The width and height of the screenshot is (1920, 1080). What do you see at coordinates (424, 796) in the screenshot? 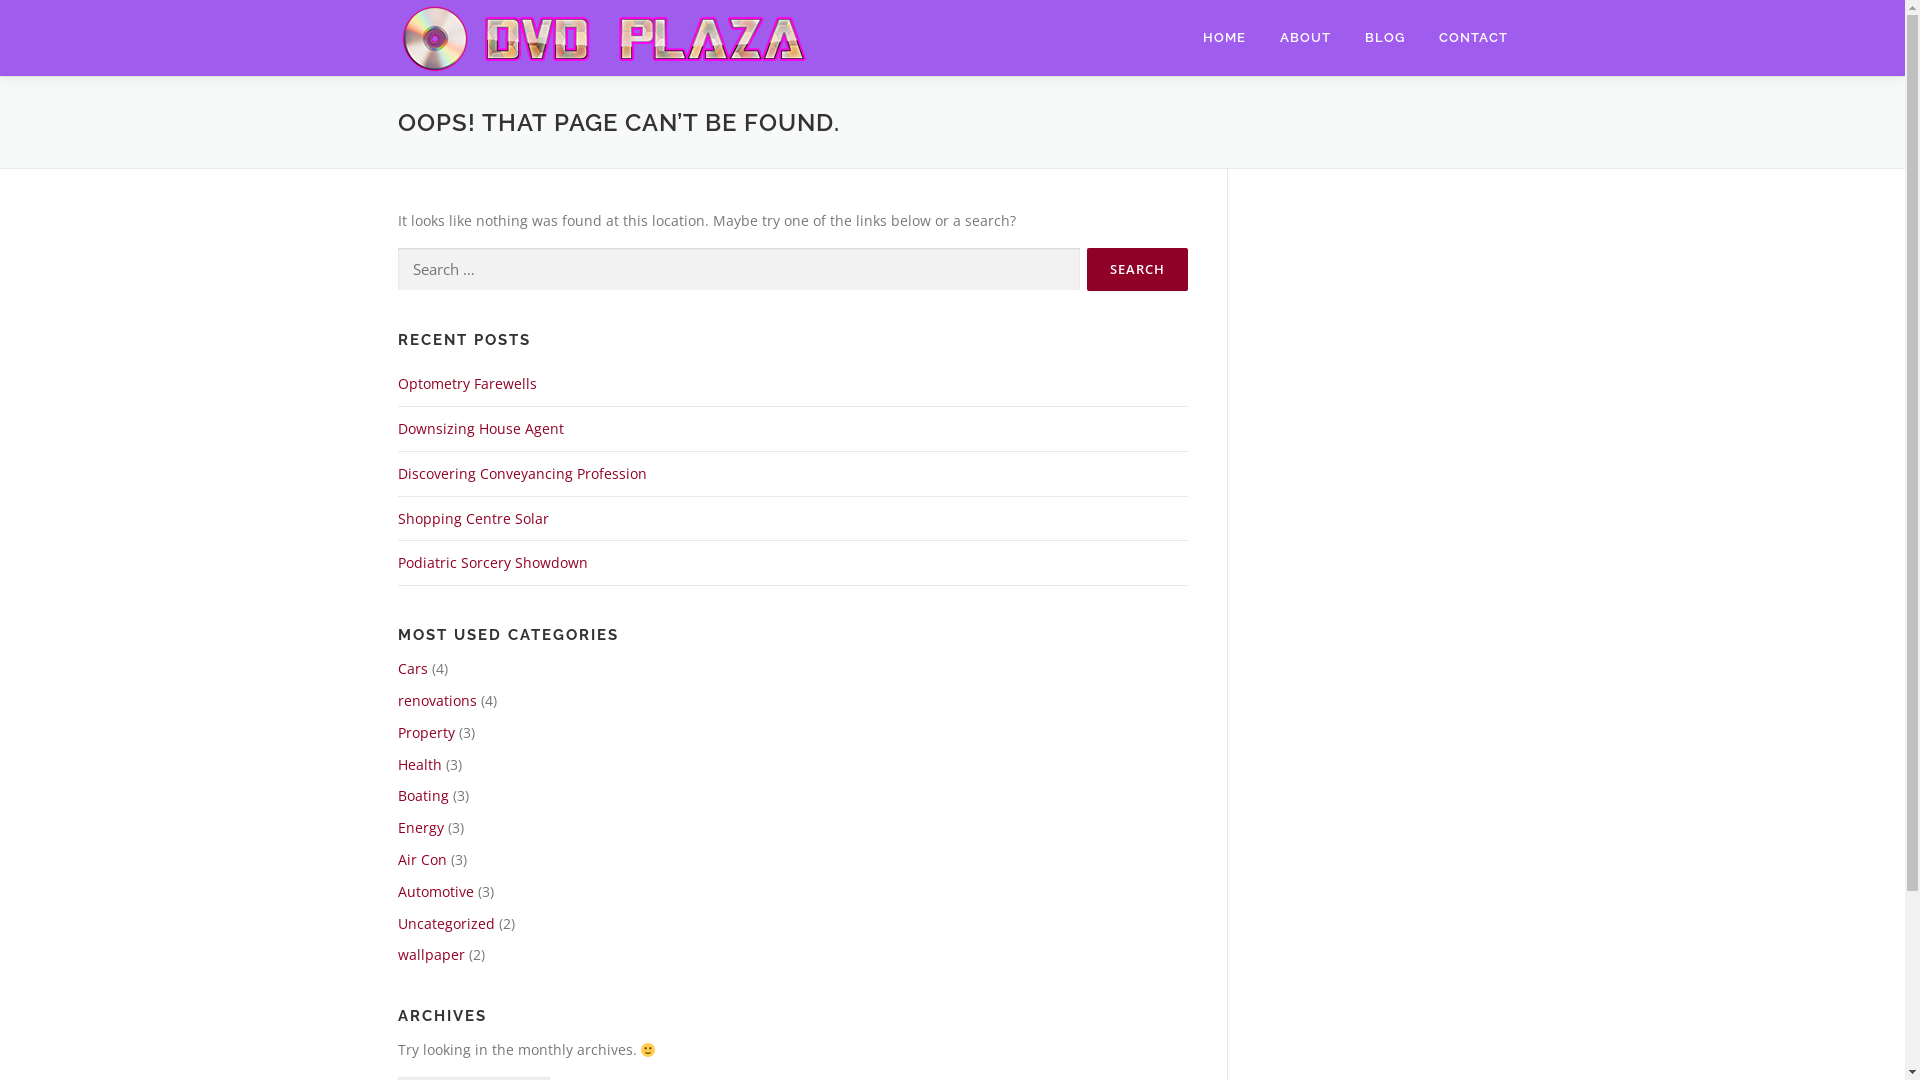
I see `Boating` at bounding box center [424, 796].